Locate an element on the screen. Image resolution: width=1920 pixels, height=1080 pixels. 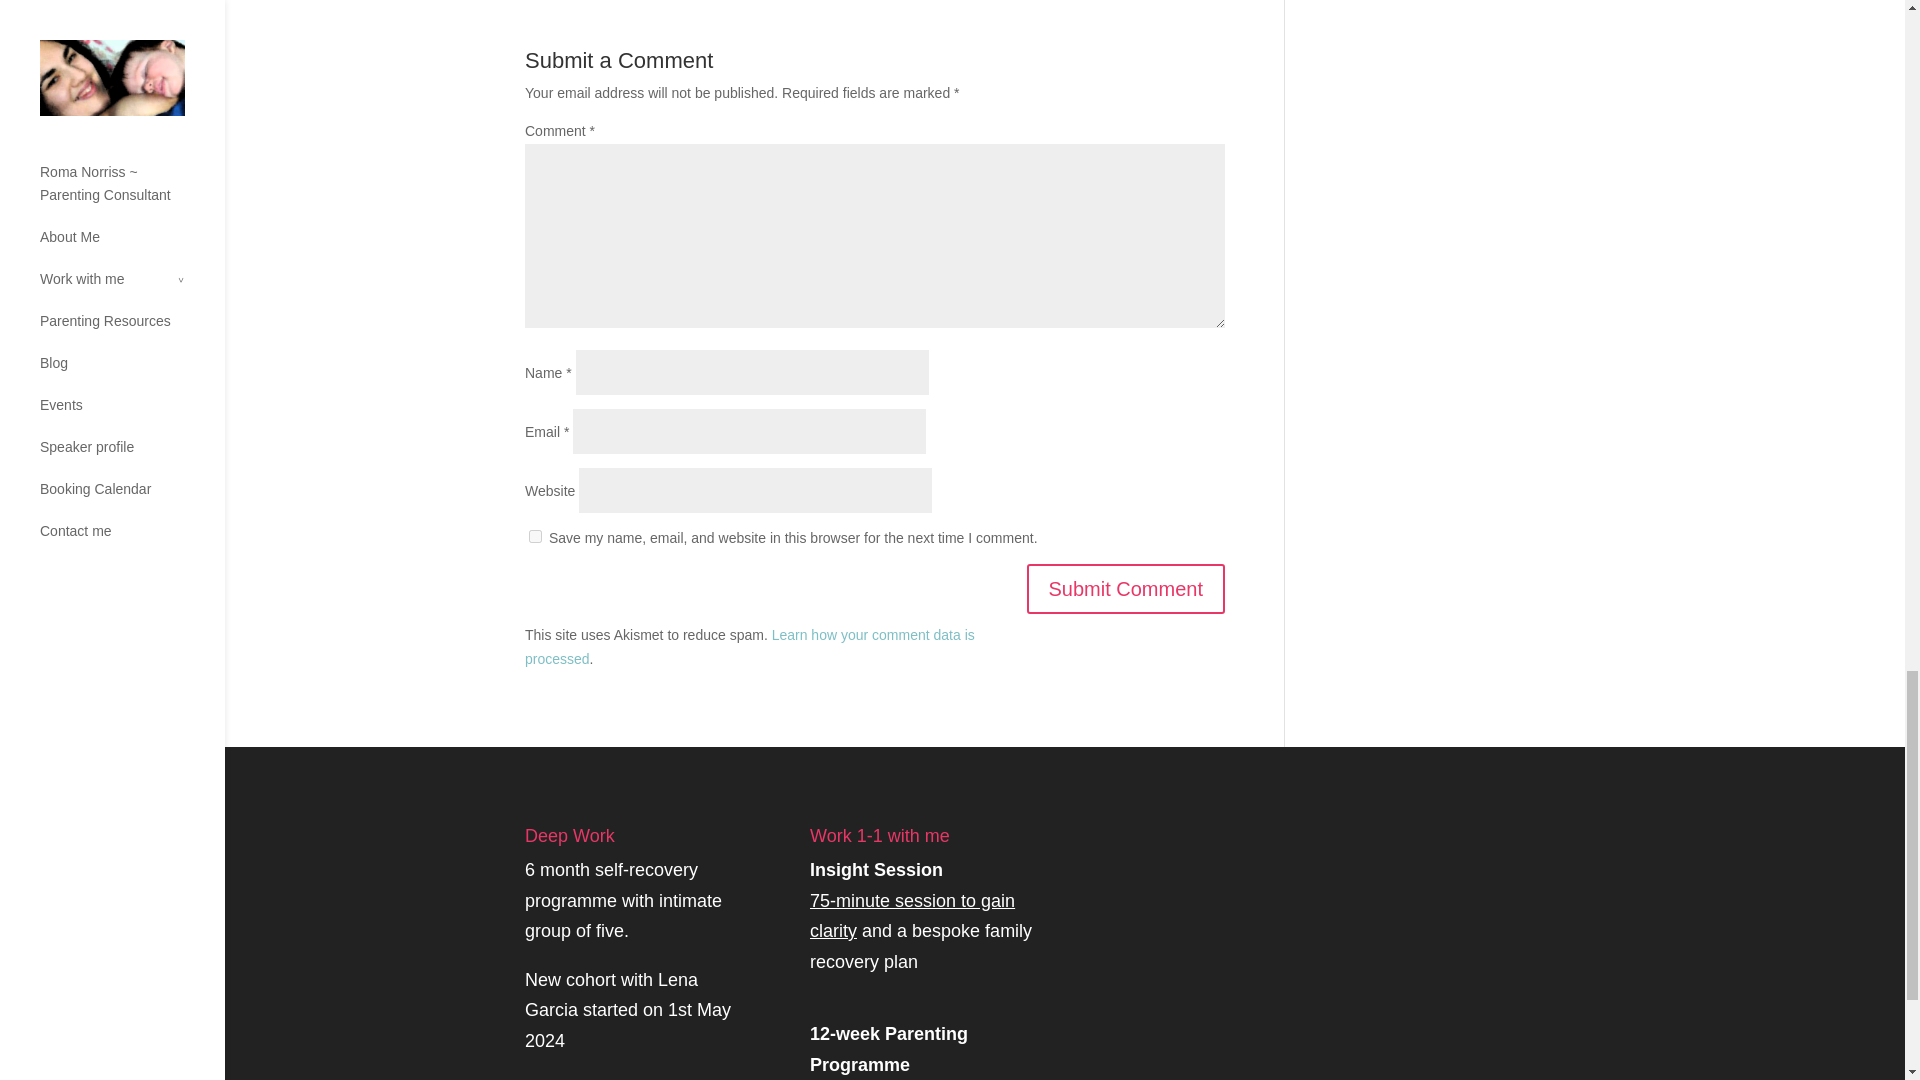
Submit Comment is located at coordinates (1124, 588).